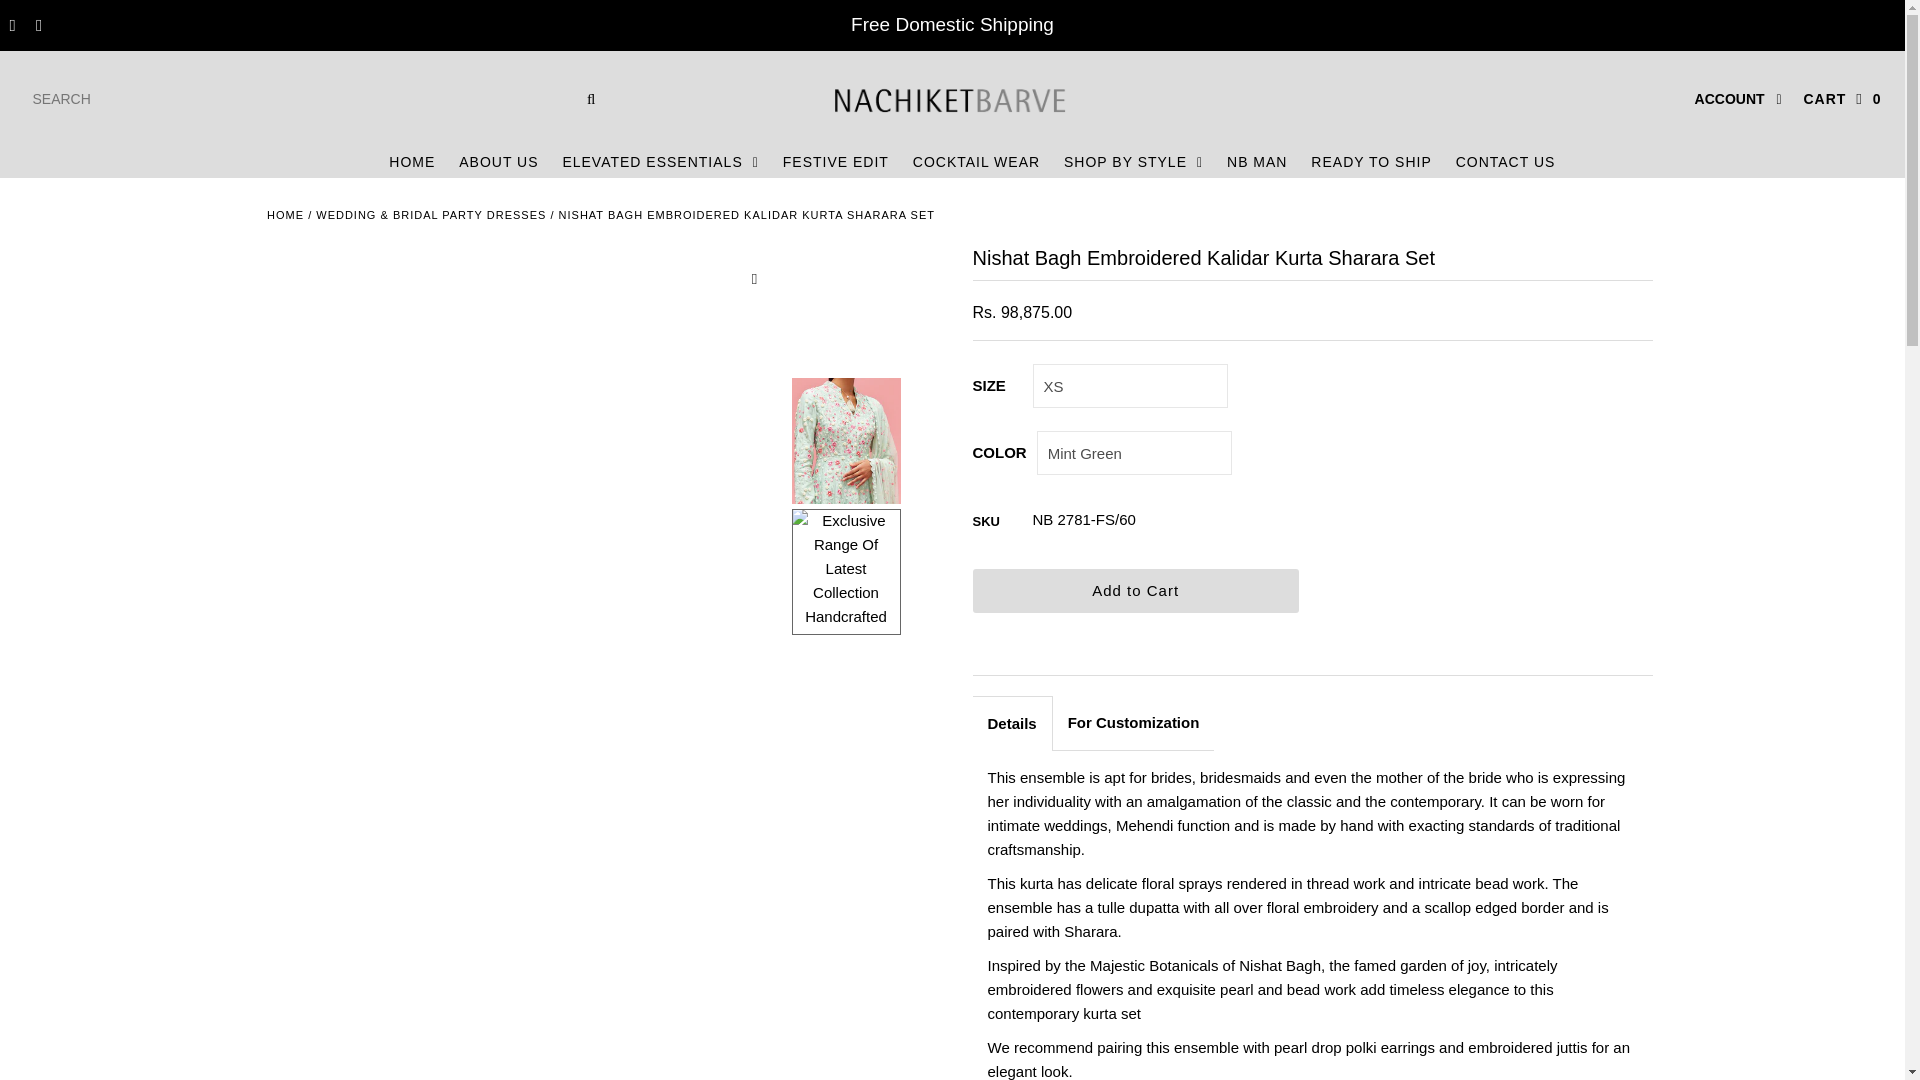 This screenshot has height=1080, width=1920. What do you see at coordinates (1134, 591) in the screenshot?
I see `Add to Cart` at bounding box center [1134, 591].